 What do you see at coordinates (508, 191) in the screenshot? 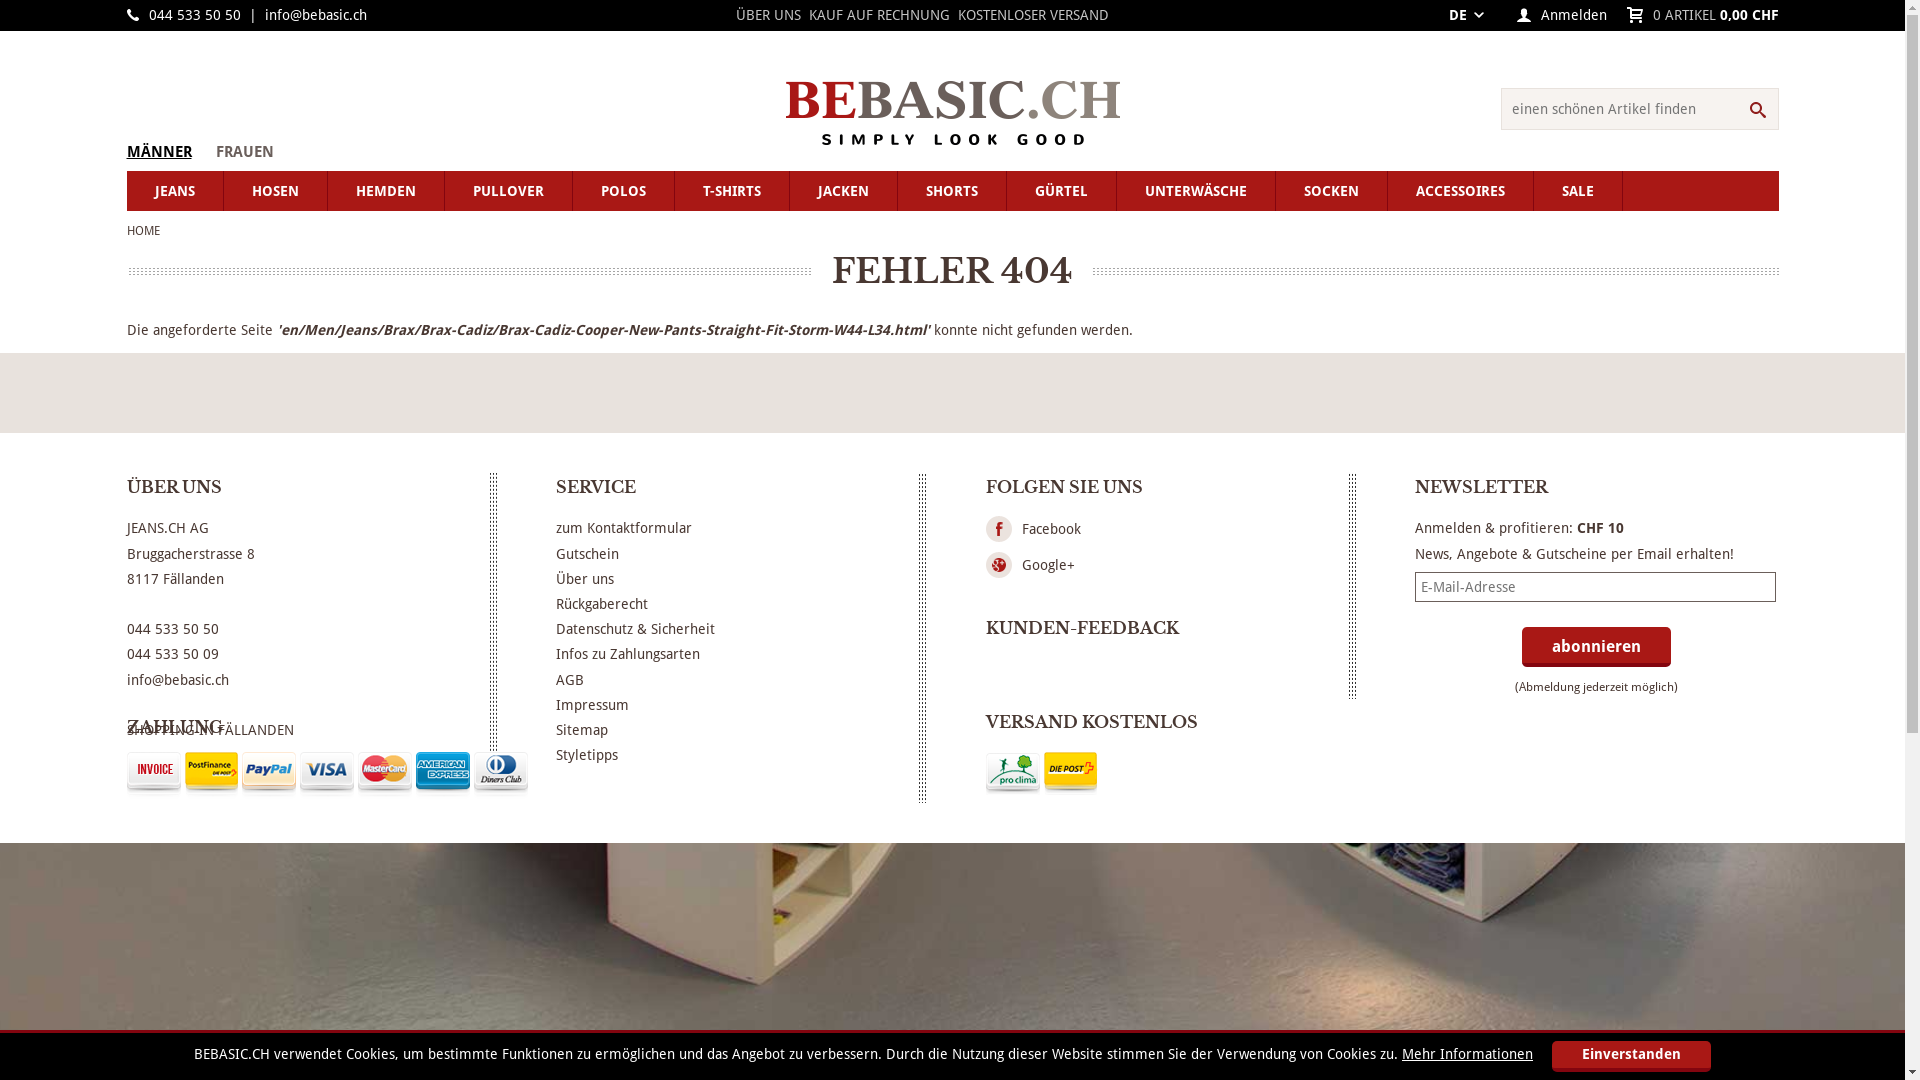
I see `PULLOVER` at bounding box center [508, 191].